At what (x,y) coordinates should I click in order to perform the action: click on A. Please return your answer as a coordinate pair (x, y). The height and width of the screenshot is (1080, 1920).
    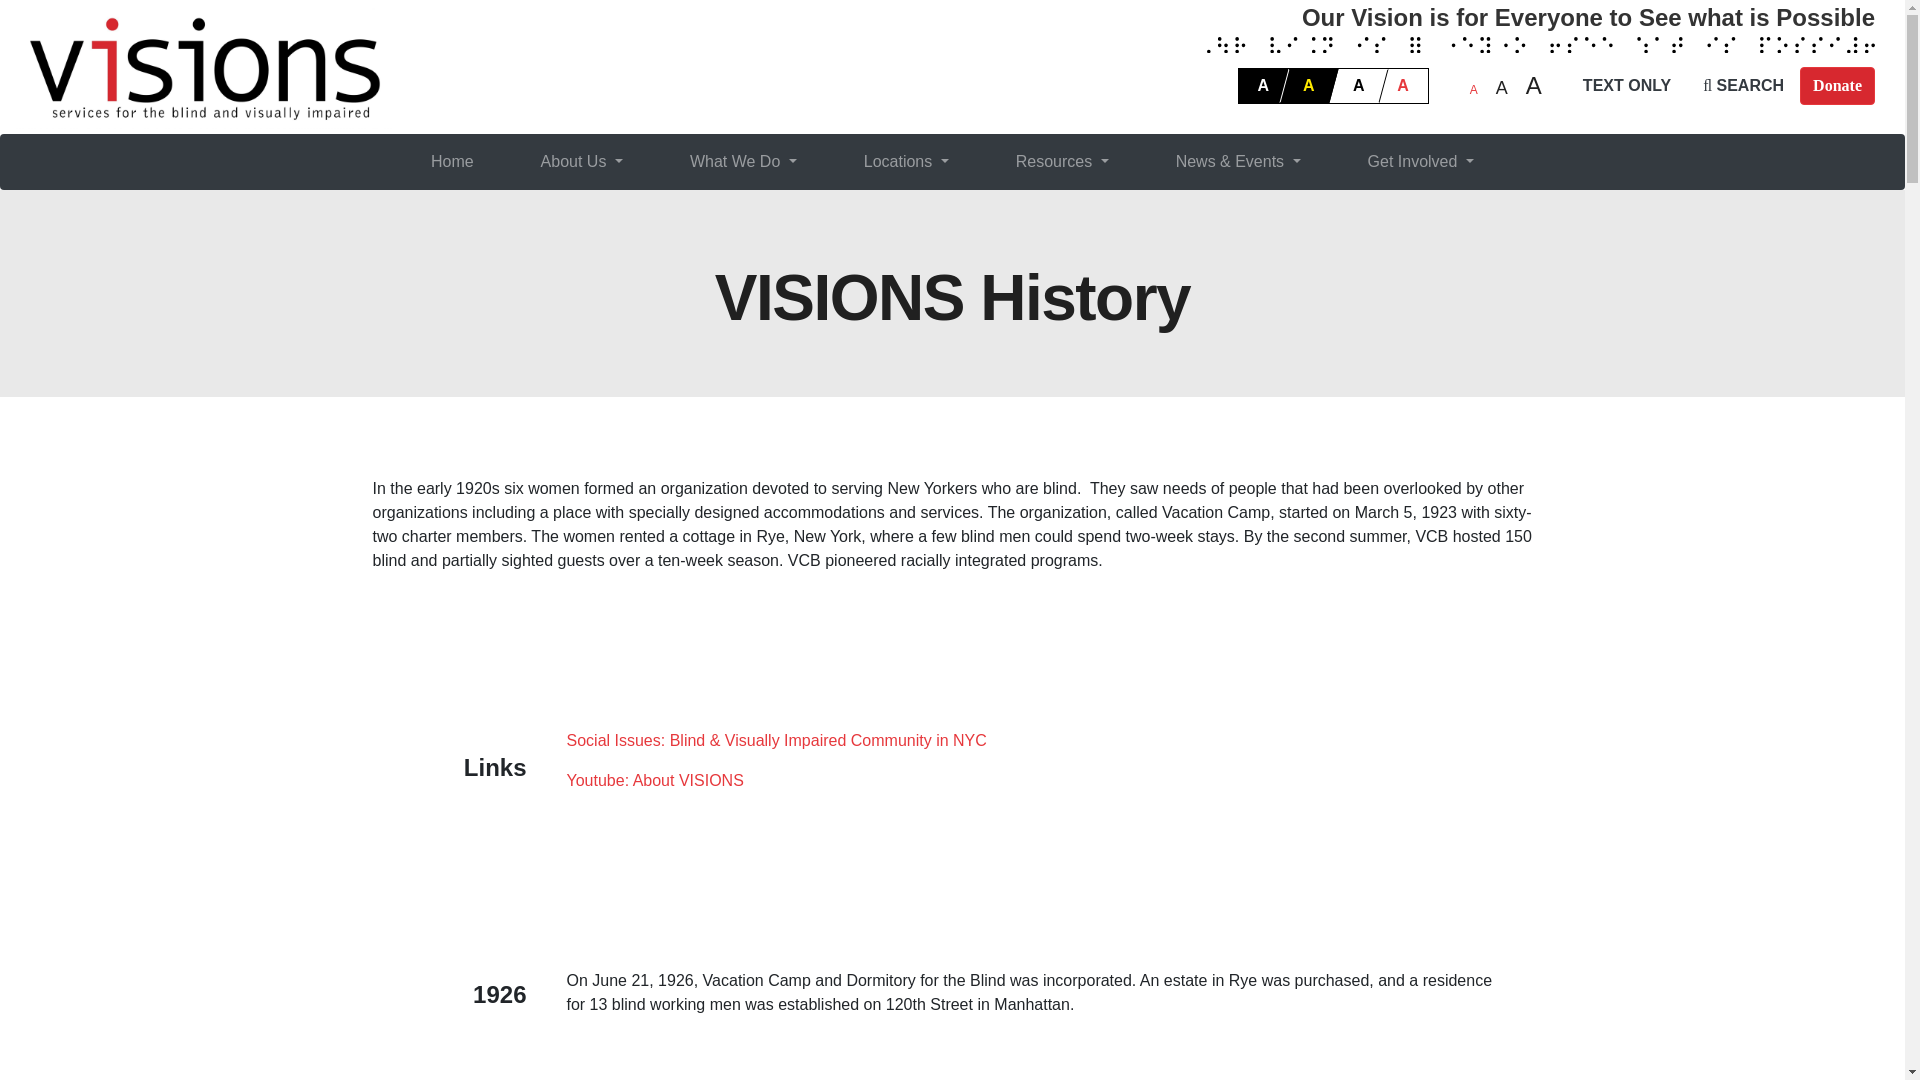
    Looking at the image, I should click on (1263, 86).